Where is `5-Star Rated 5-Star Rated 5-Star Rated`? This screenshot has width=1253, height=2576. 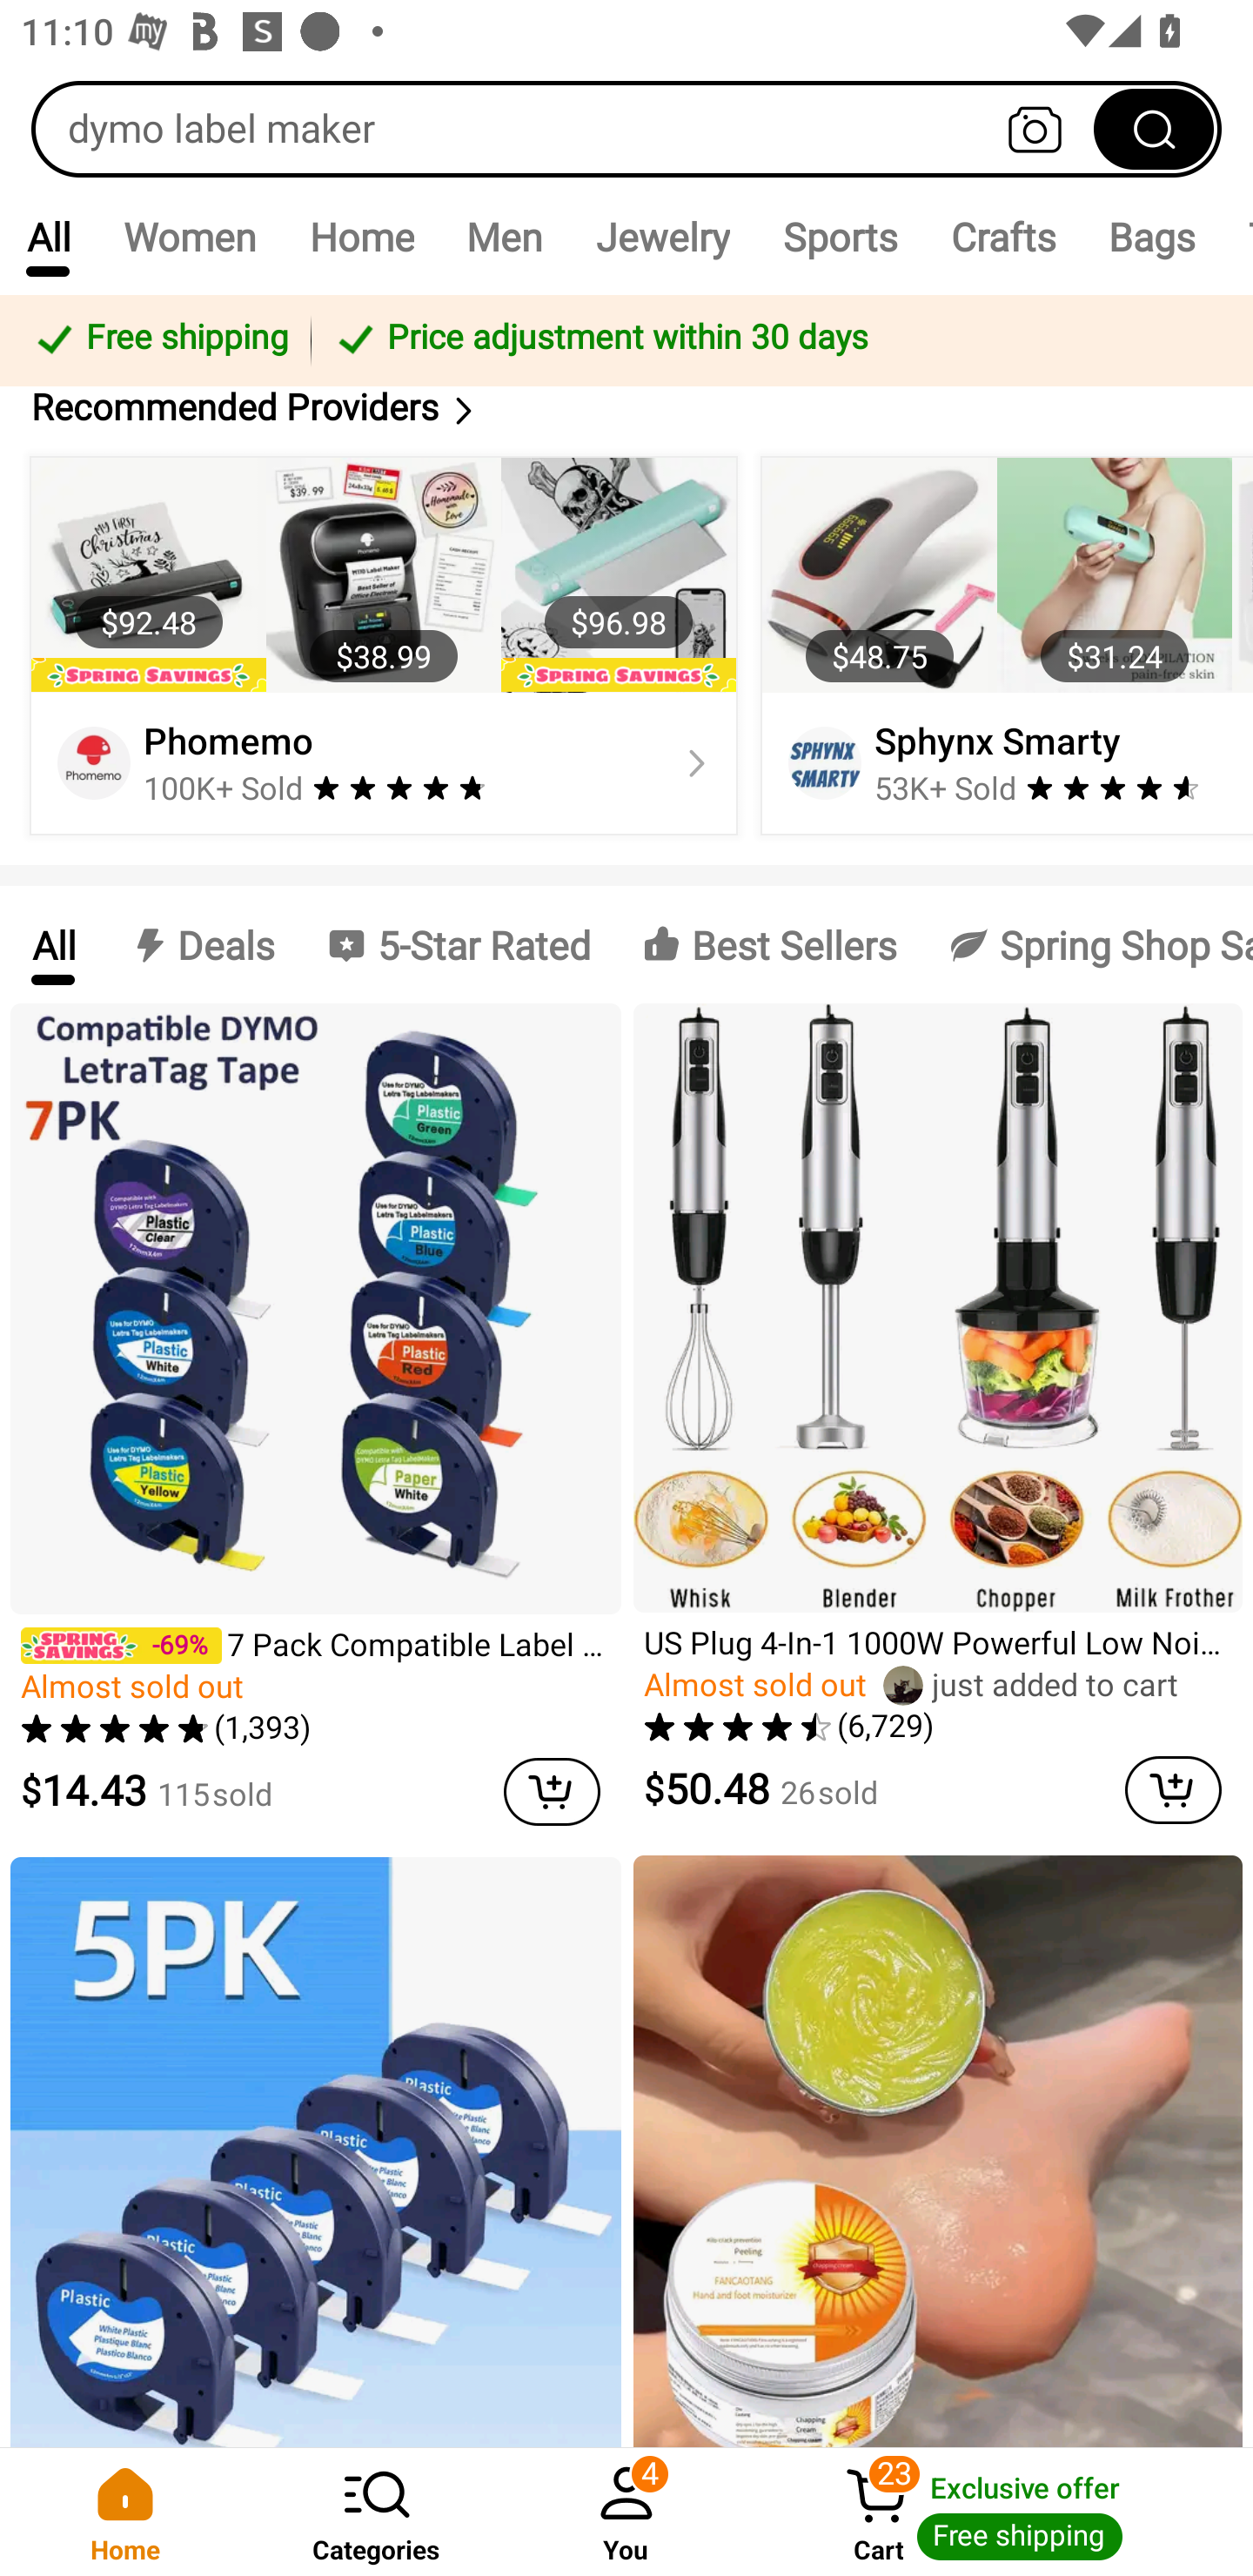
5-Star Rated 5-Star Rated 5-Star Rated is located at coordinates (458, 945).